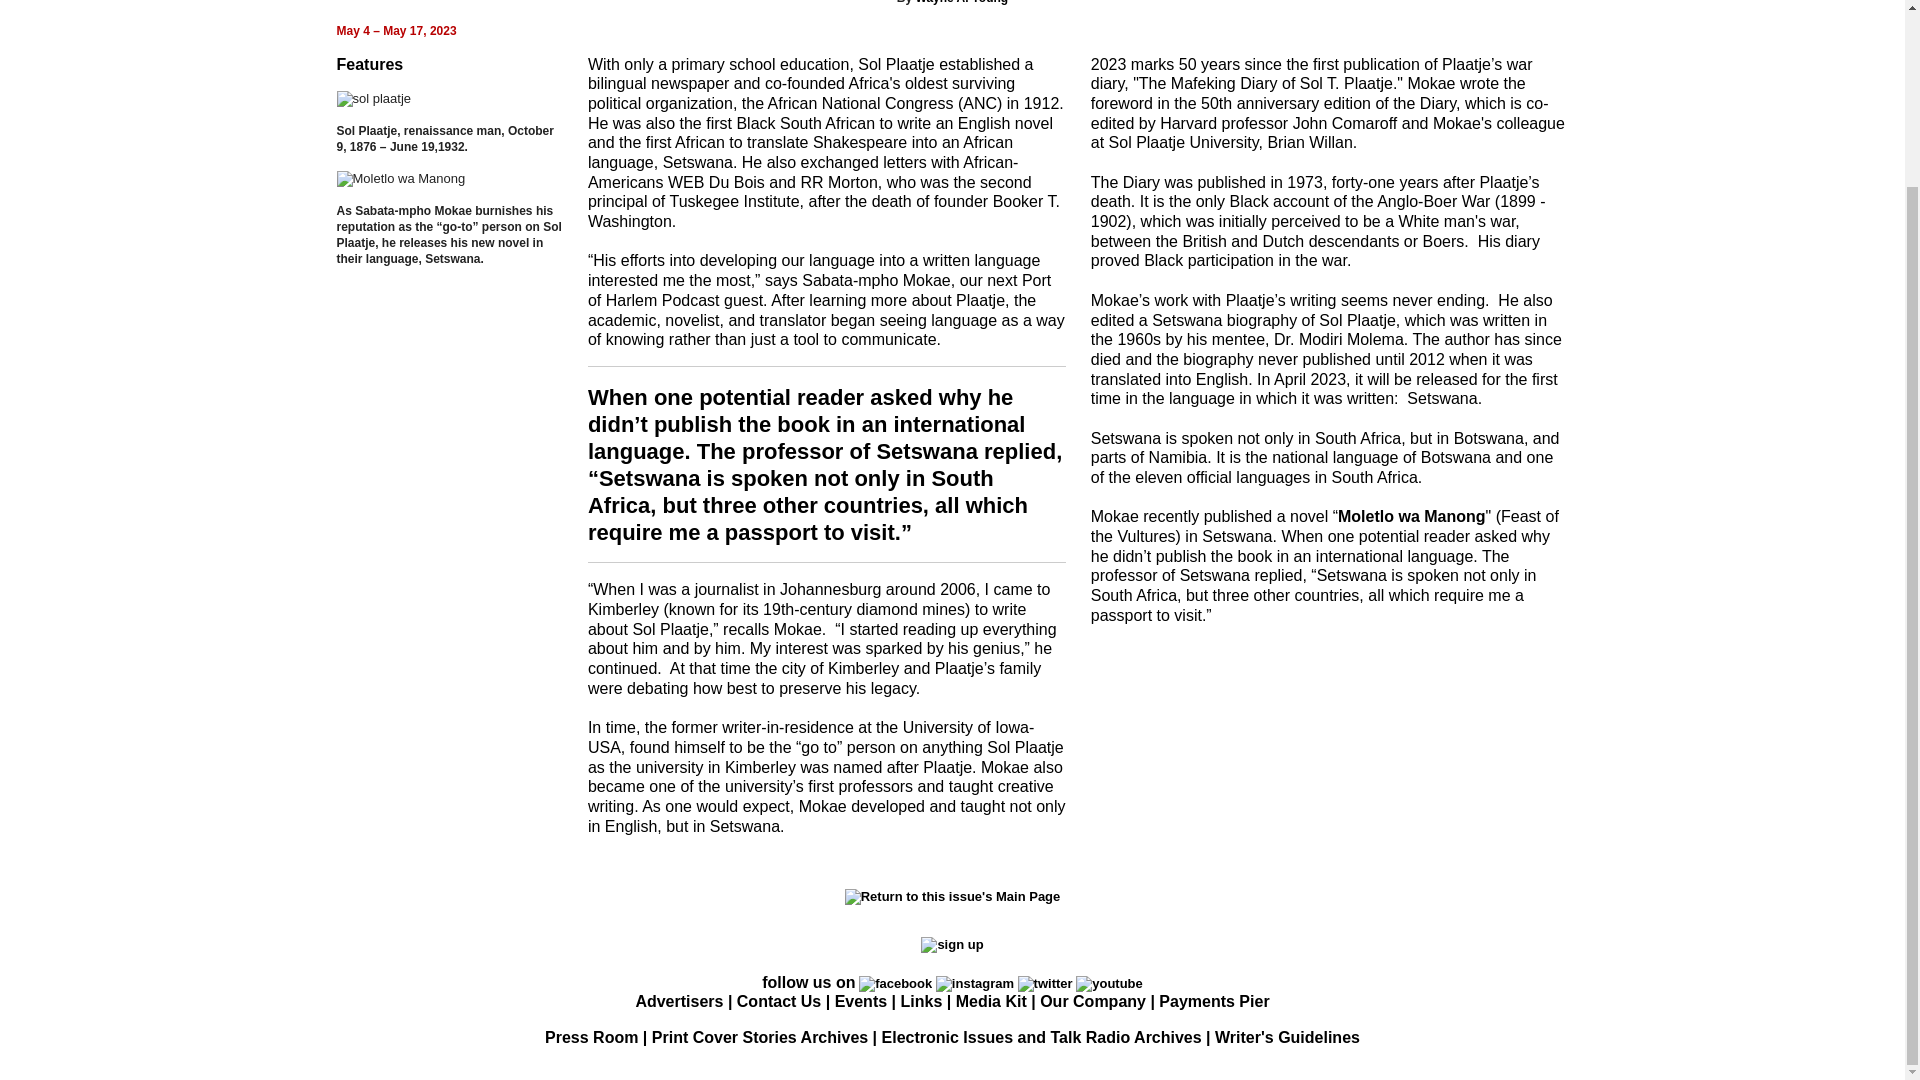 This screenshot has width=1920, height=1080. What do you see at coordinates (1041, 1038) in the screenshot?
I see `Electronic Issues and Talk Radio Archives` at bounding box center [1041, 1038].